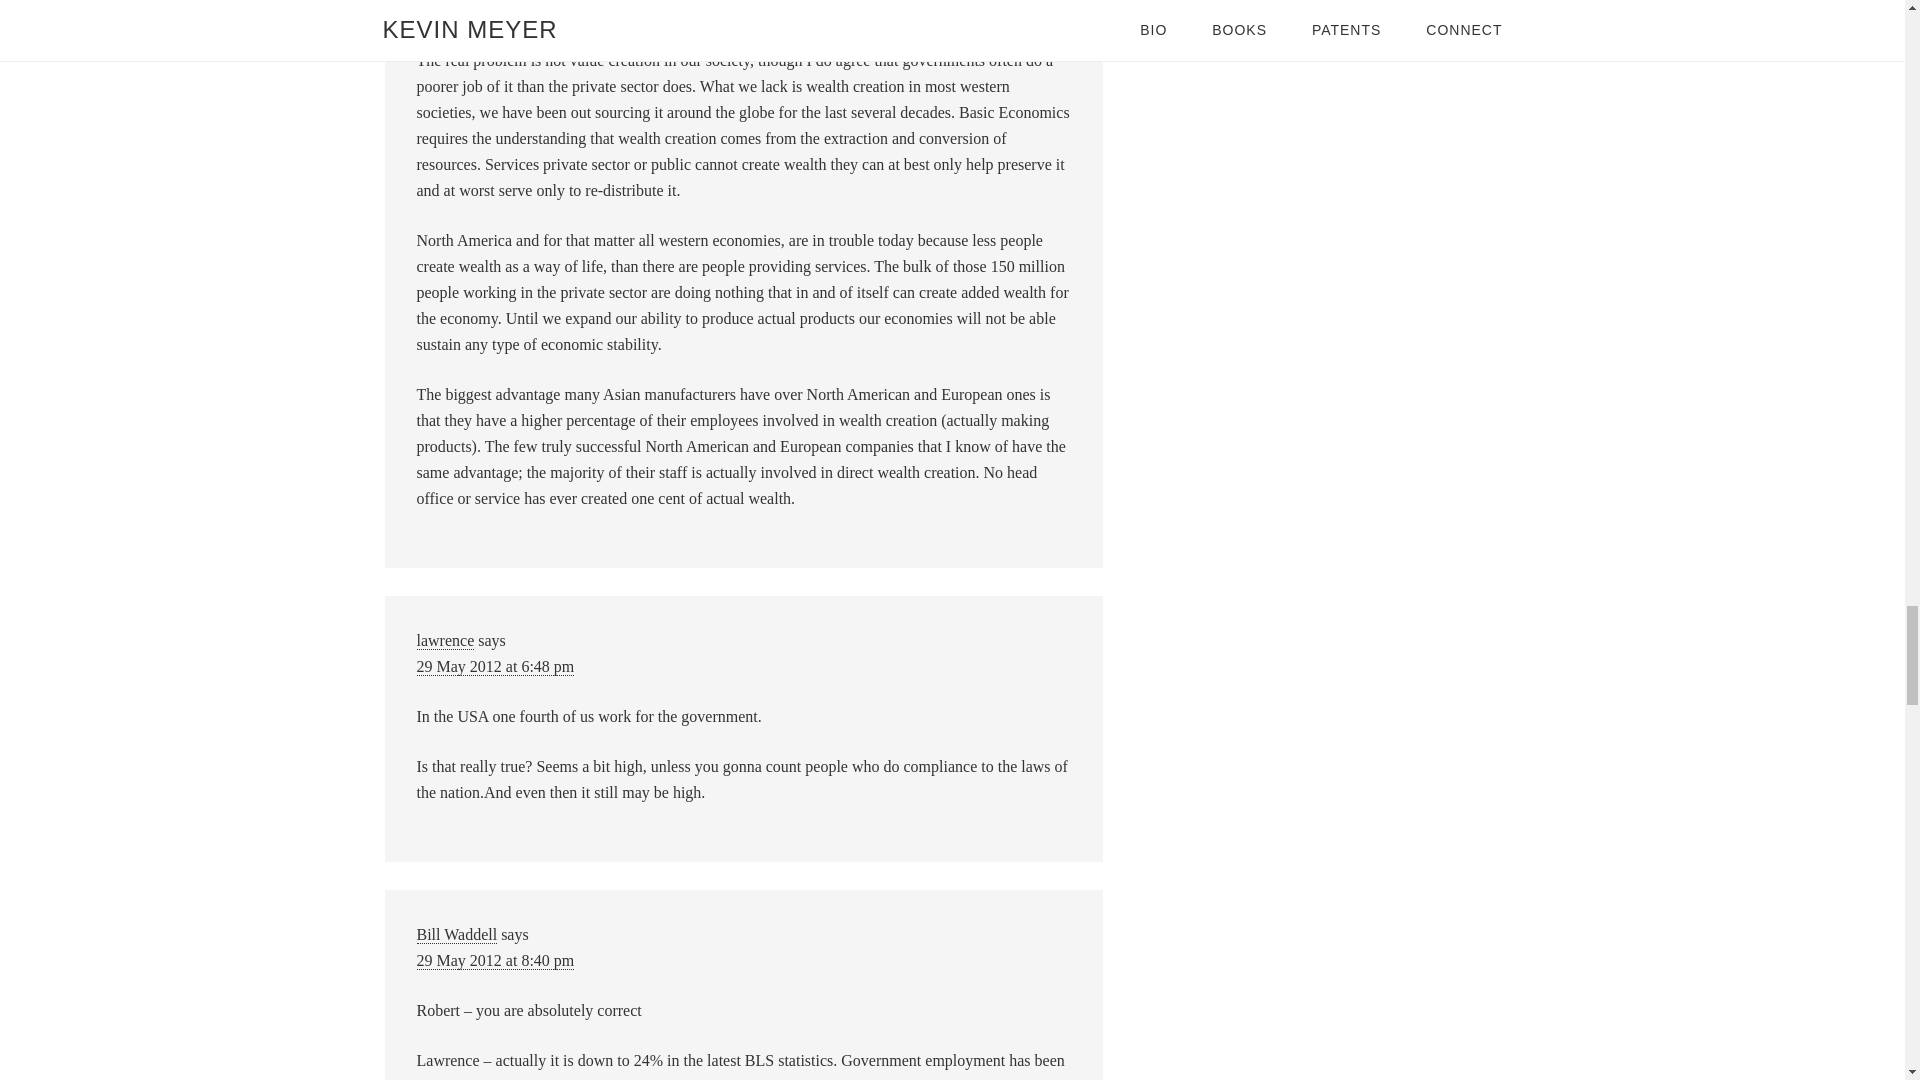  I want to click on 29 May 2012 at 6:48 pm, so click(495, 666).